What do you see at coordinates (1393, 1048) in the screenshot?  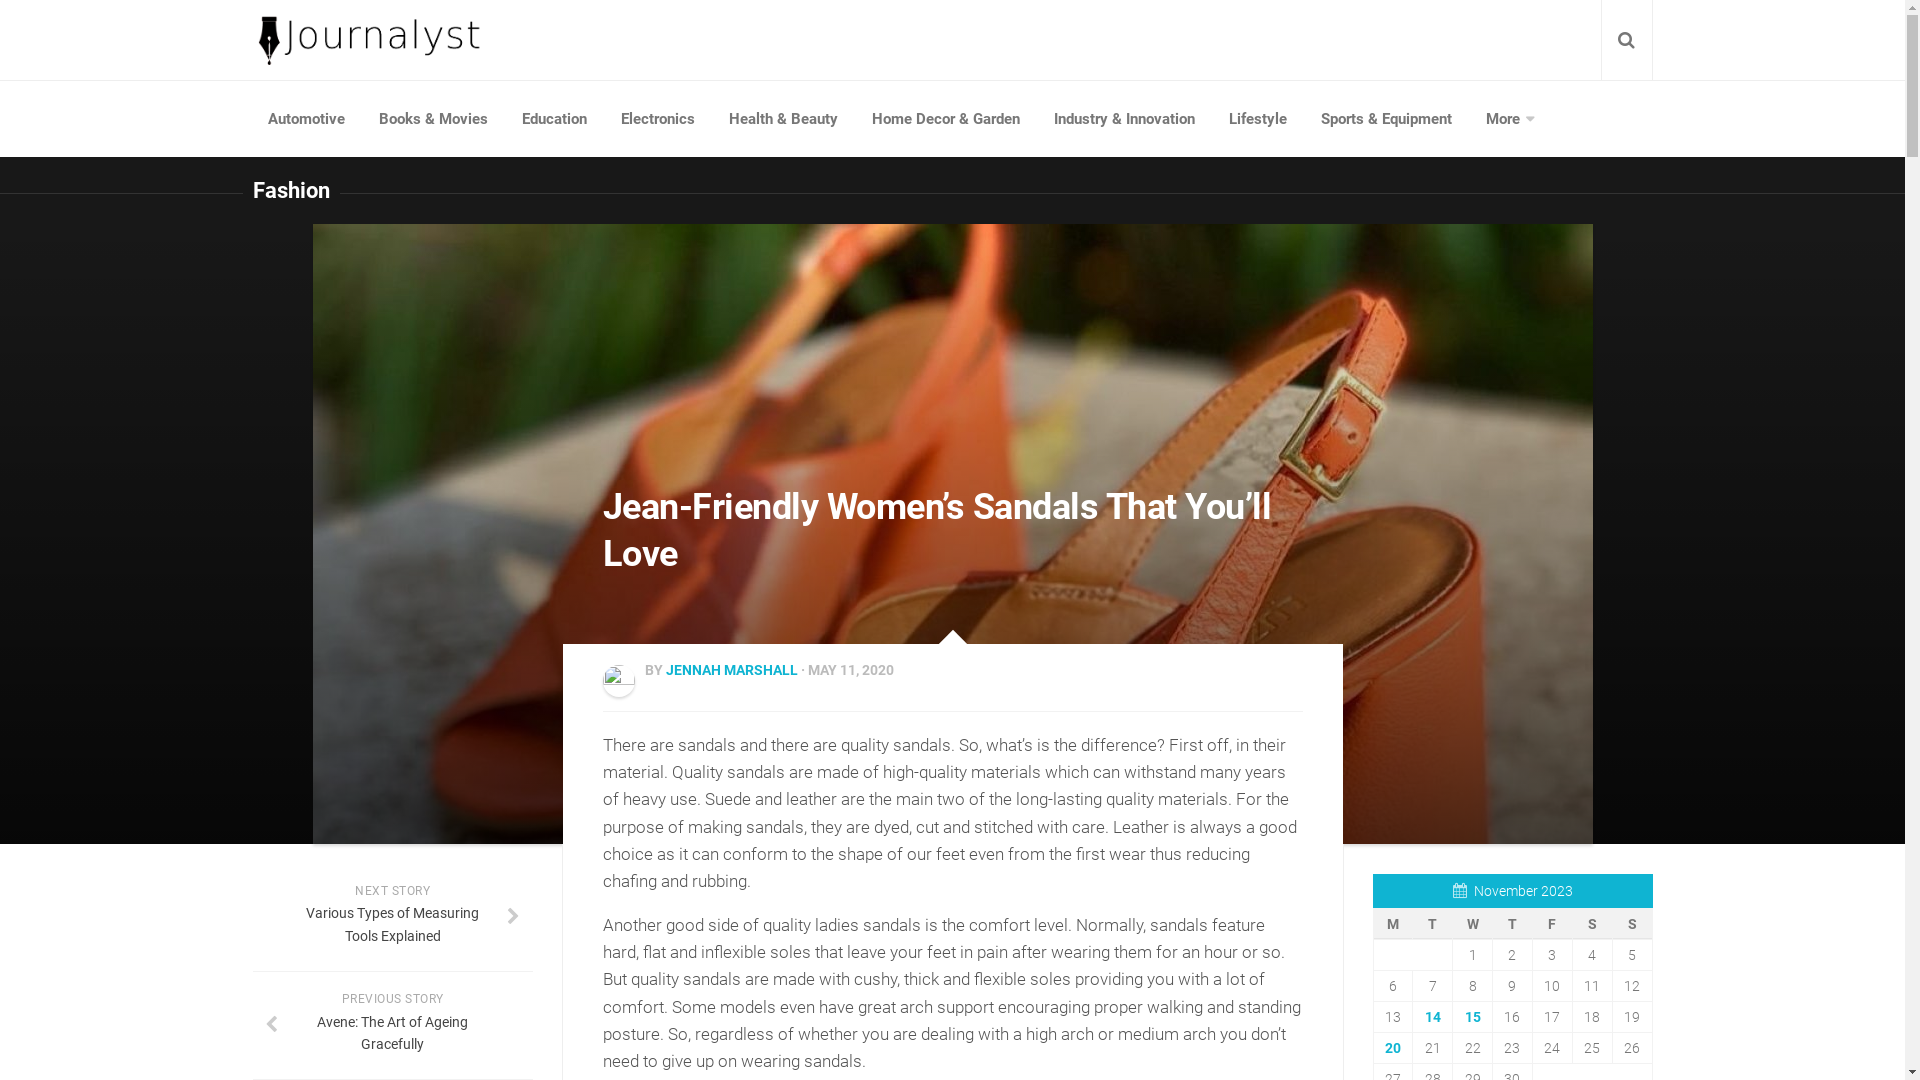 I see `20` at bounding box center [1393, 1048].